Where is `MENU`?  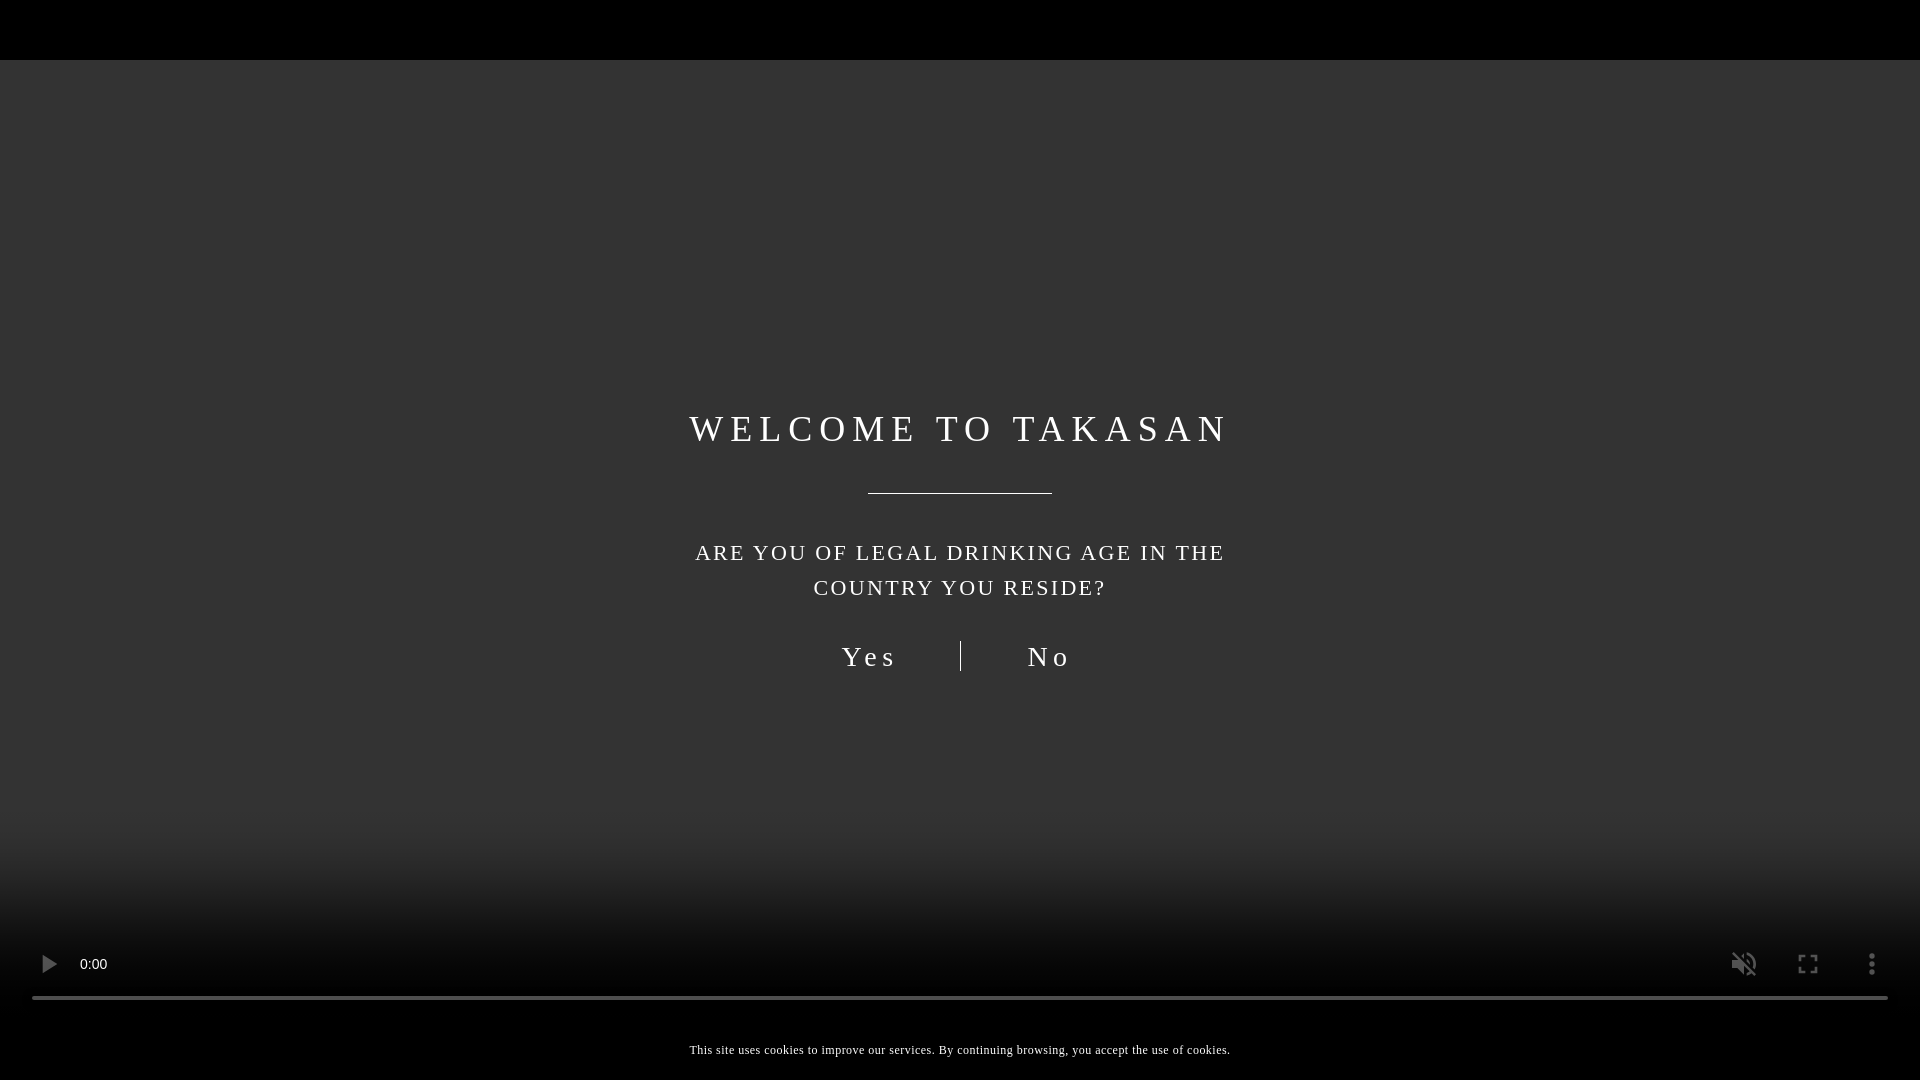 MENU is located at coordinates (1418, 950).